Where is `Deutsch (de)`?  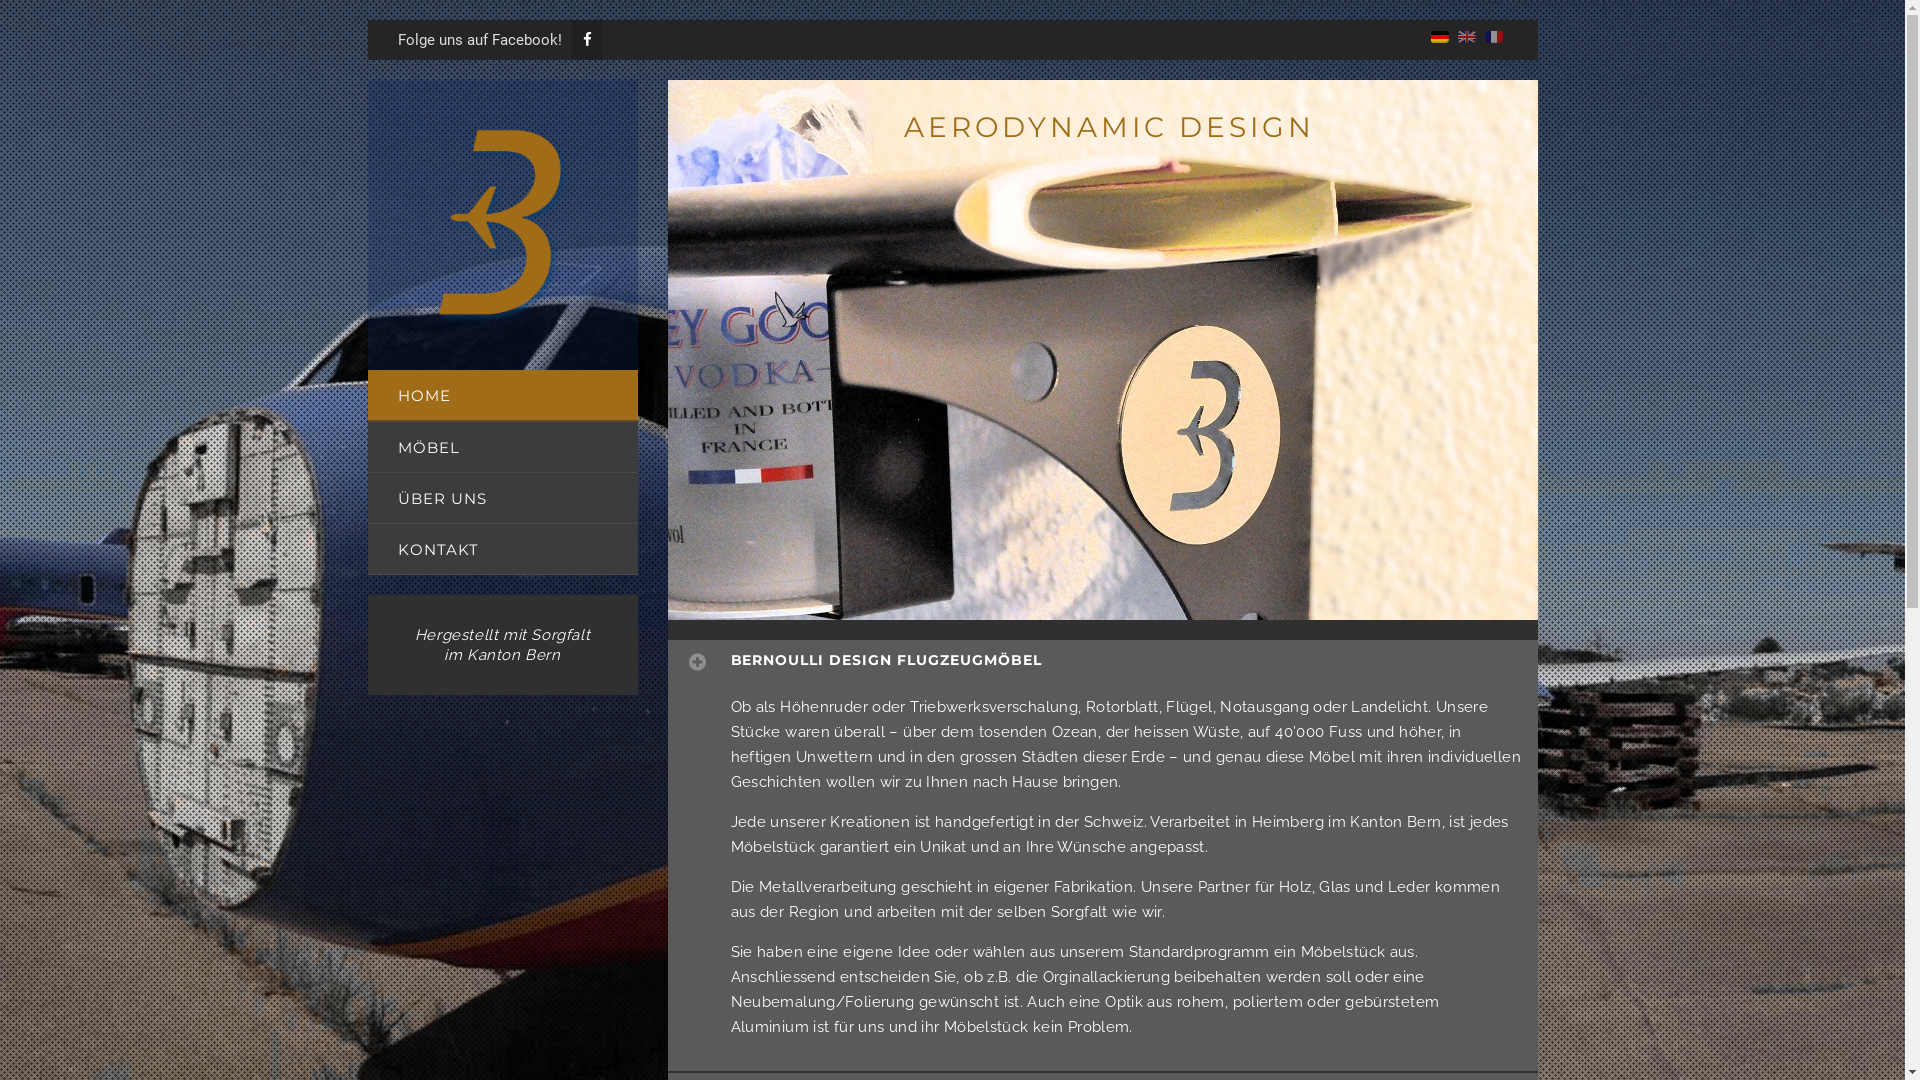
Deutsch (de) is located at coordinates (1439, 36).